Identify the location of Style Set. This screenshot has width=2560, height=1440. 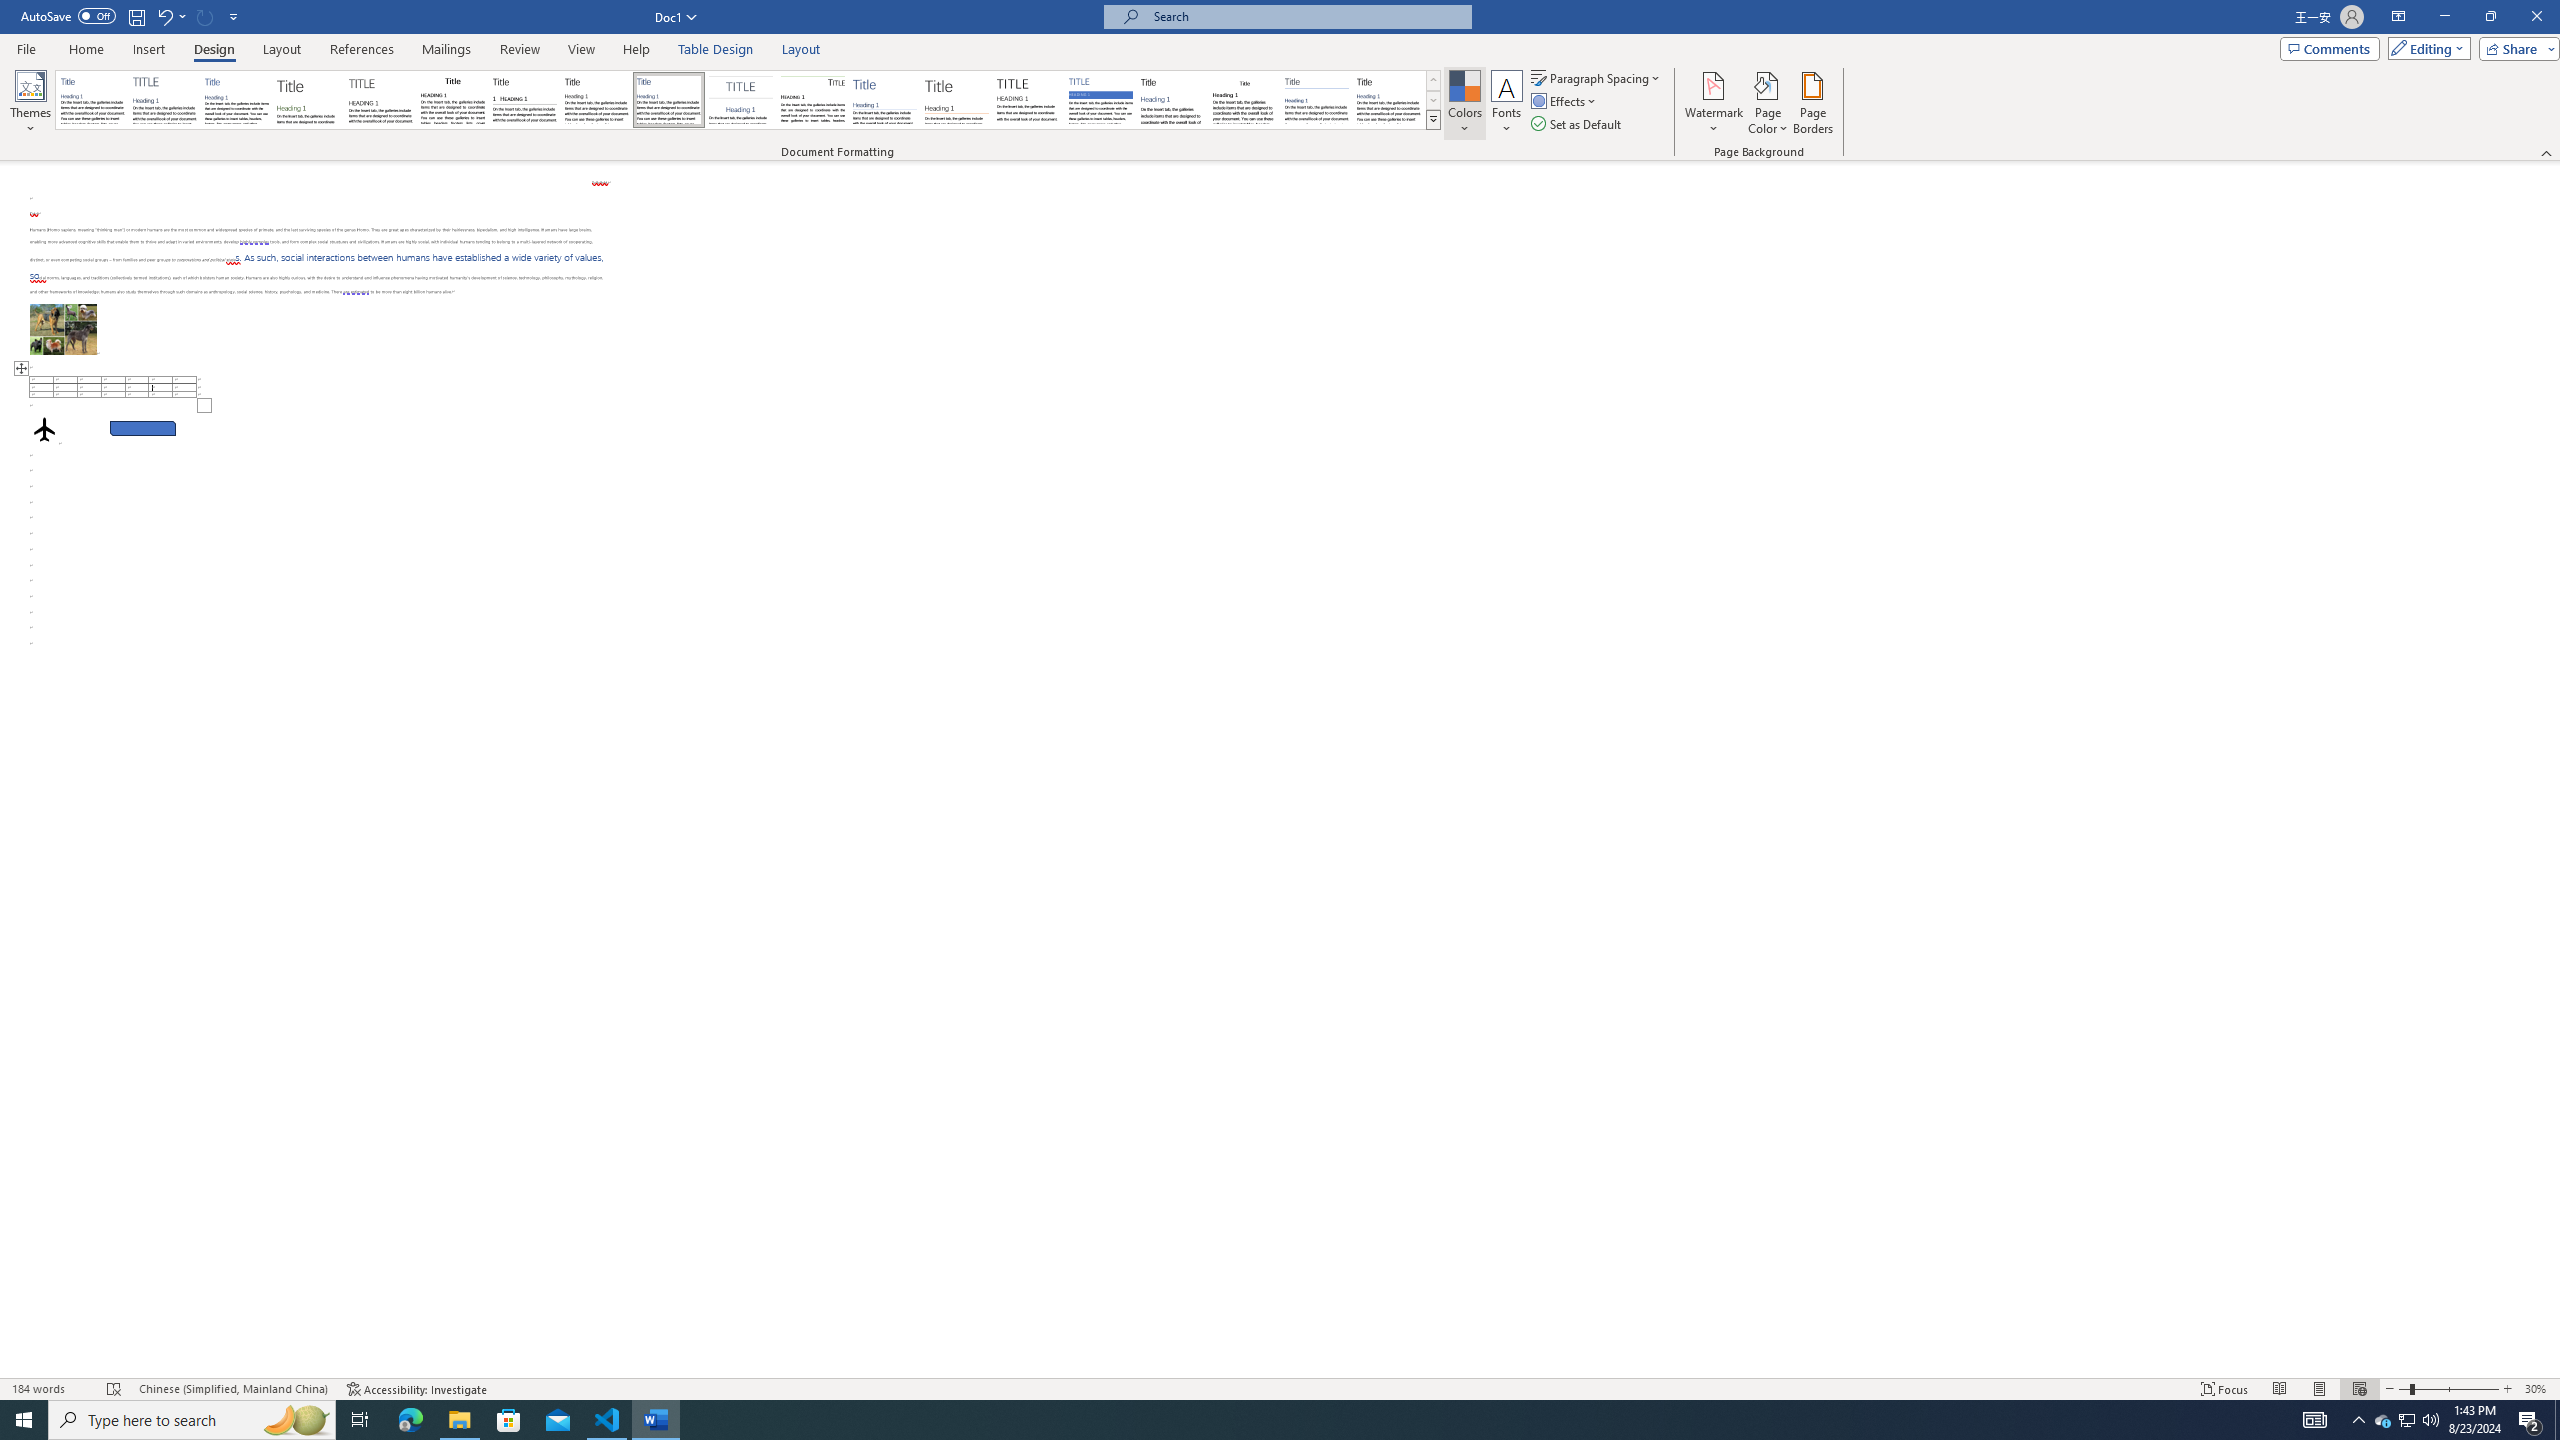
(1433, 119).